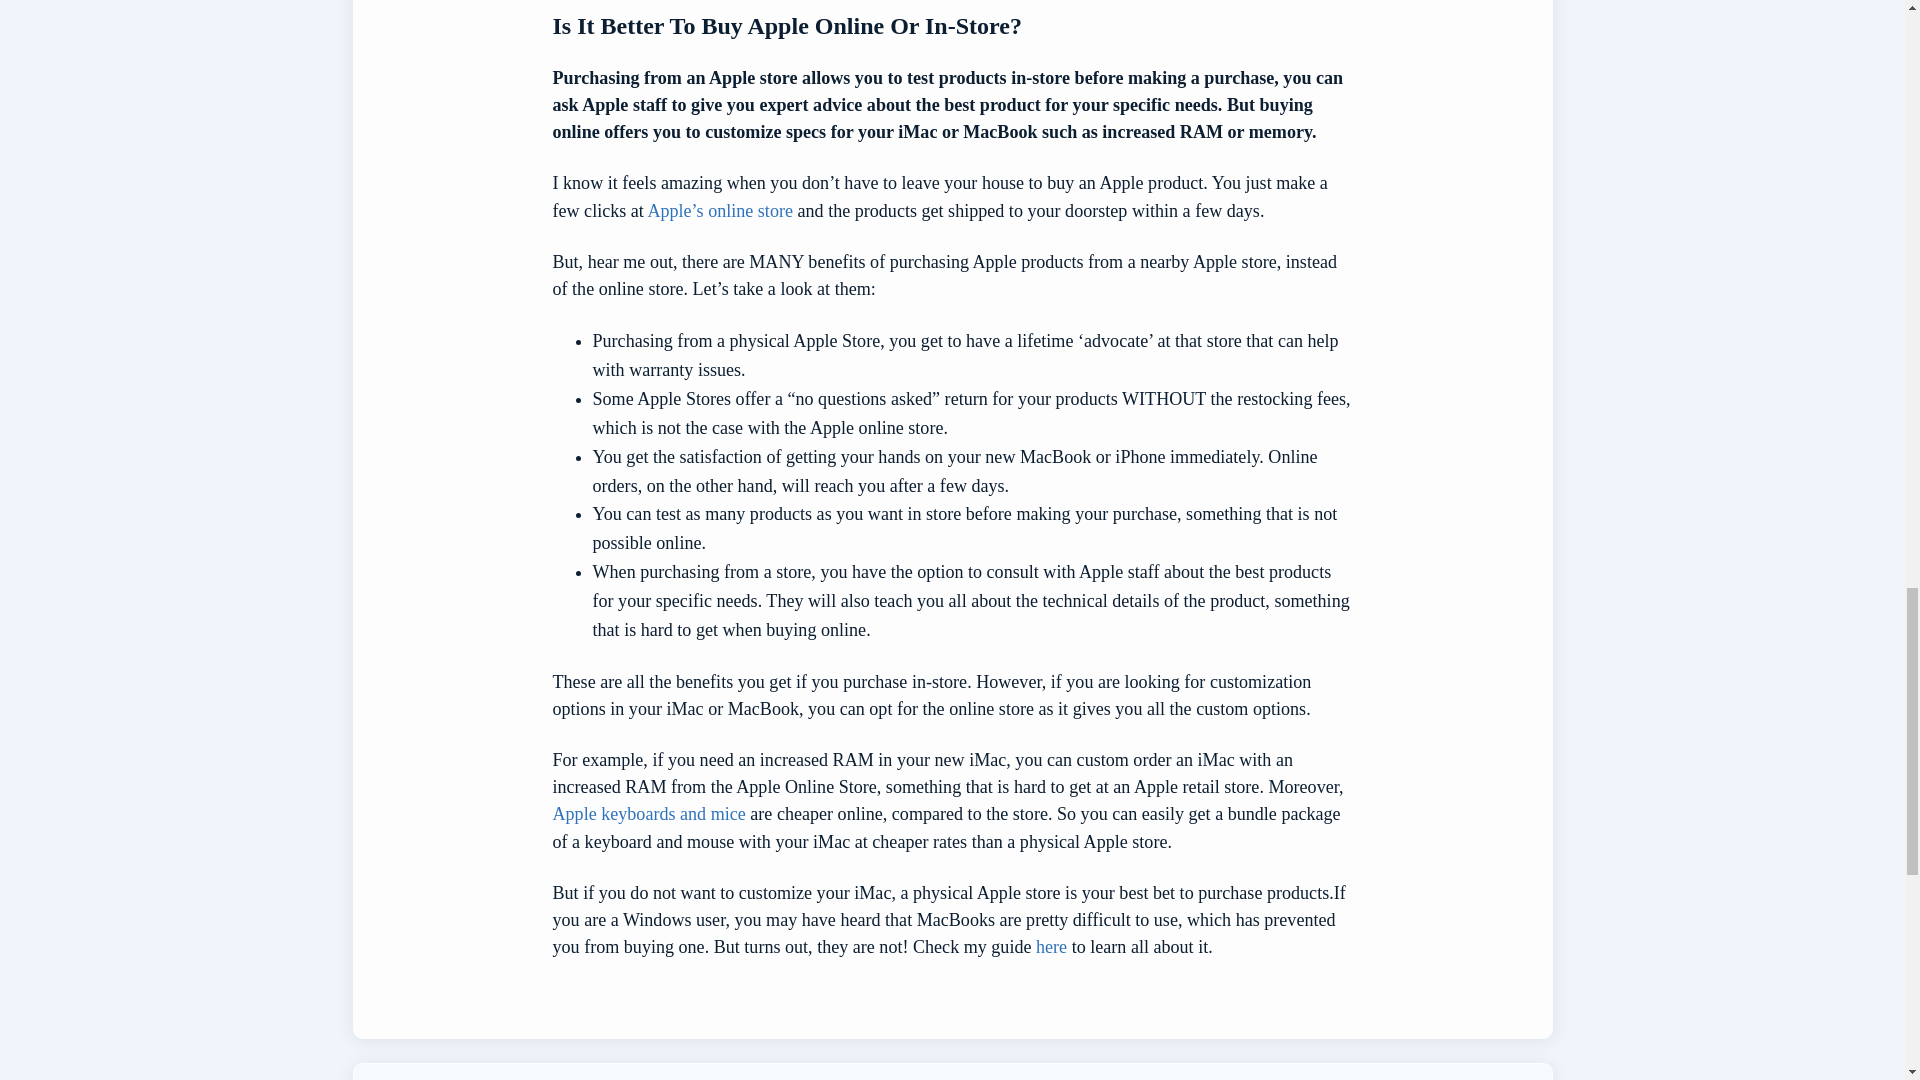 The height and width of the screenshot is (1080, 1920). What do you see at coordinates (1052, 946) in the screenshot?
I see `here` at bounding box center [1052, 946].